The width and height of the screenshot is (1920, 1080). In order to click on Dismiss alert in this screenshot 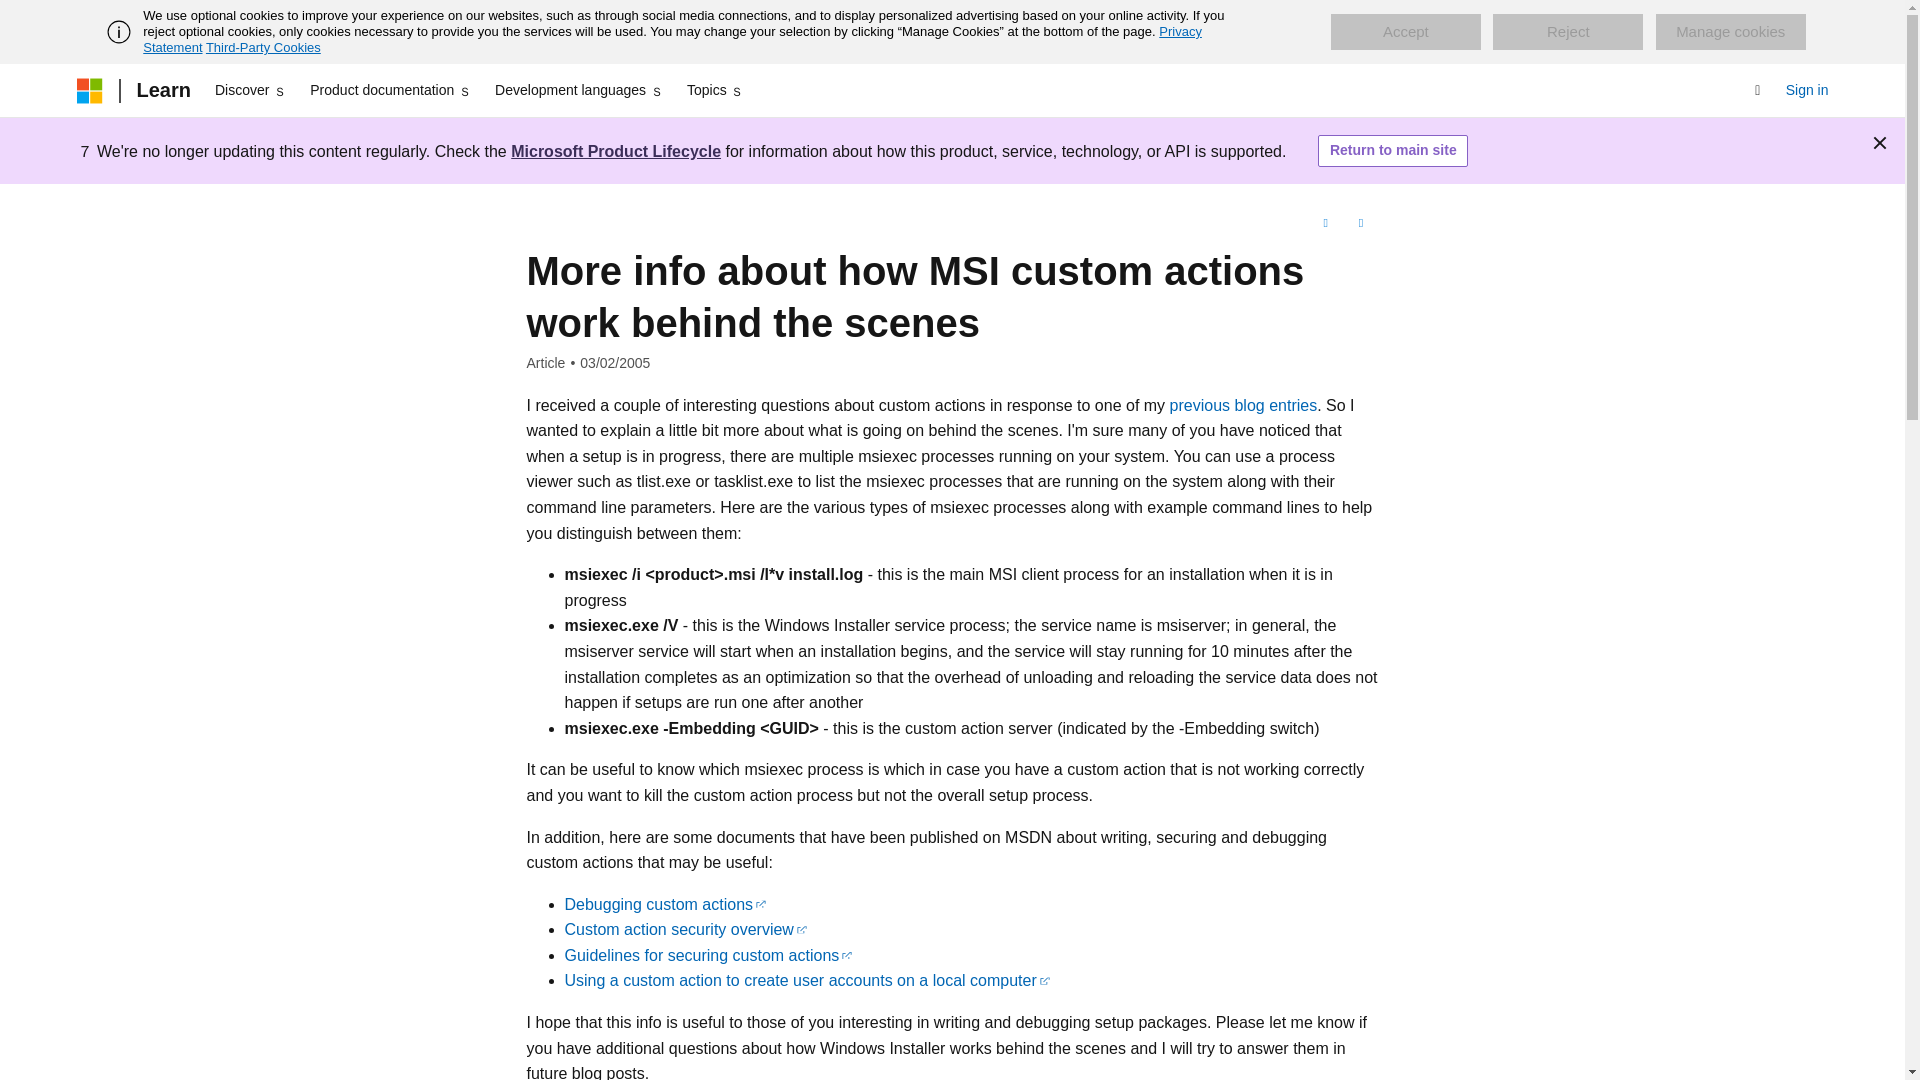, I will do `click(1880, 142)`.